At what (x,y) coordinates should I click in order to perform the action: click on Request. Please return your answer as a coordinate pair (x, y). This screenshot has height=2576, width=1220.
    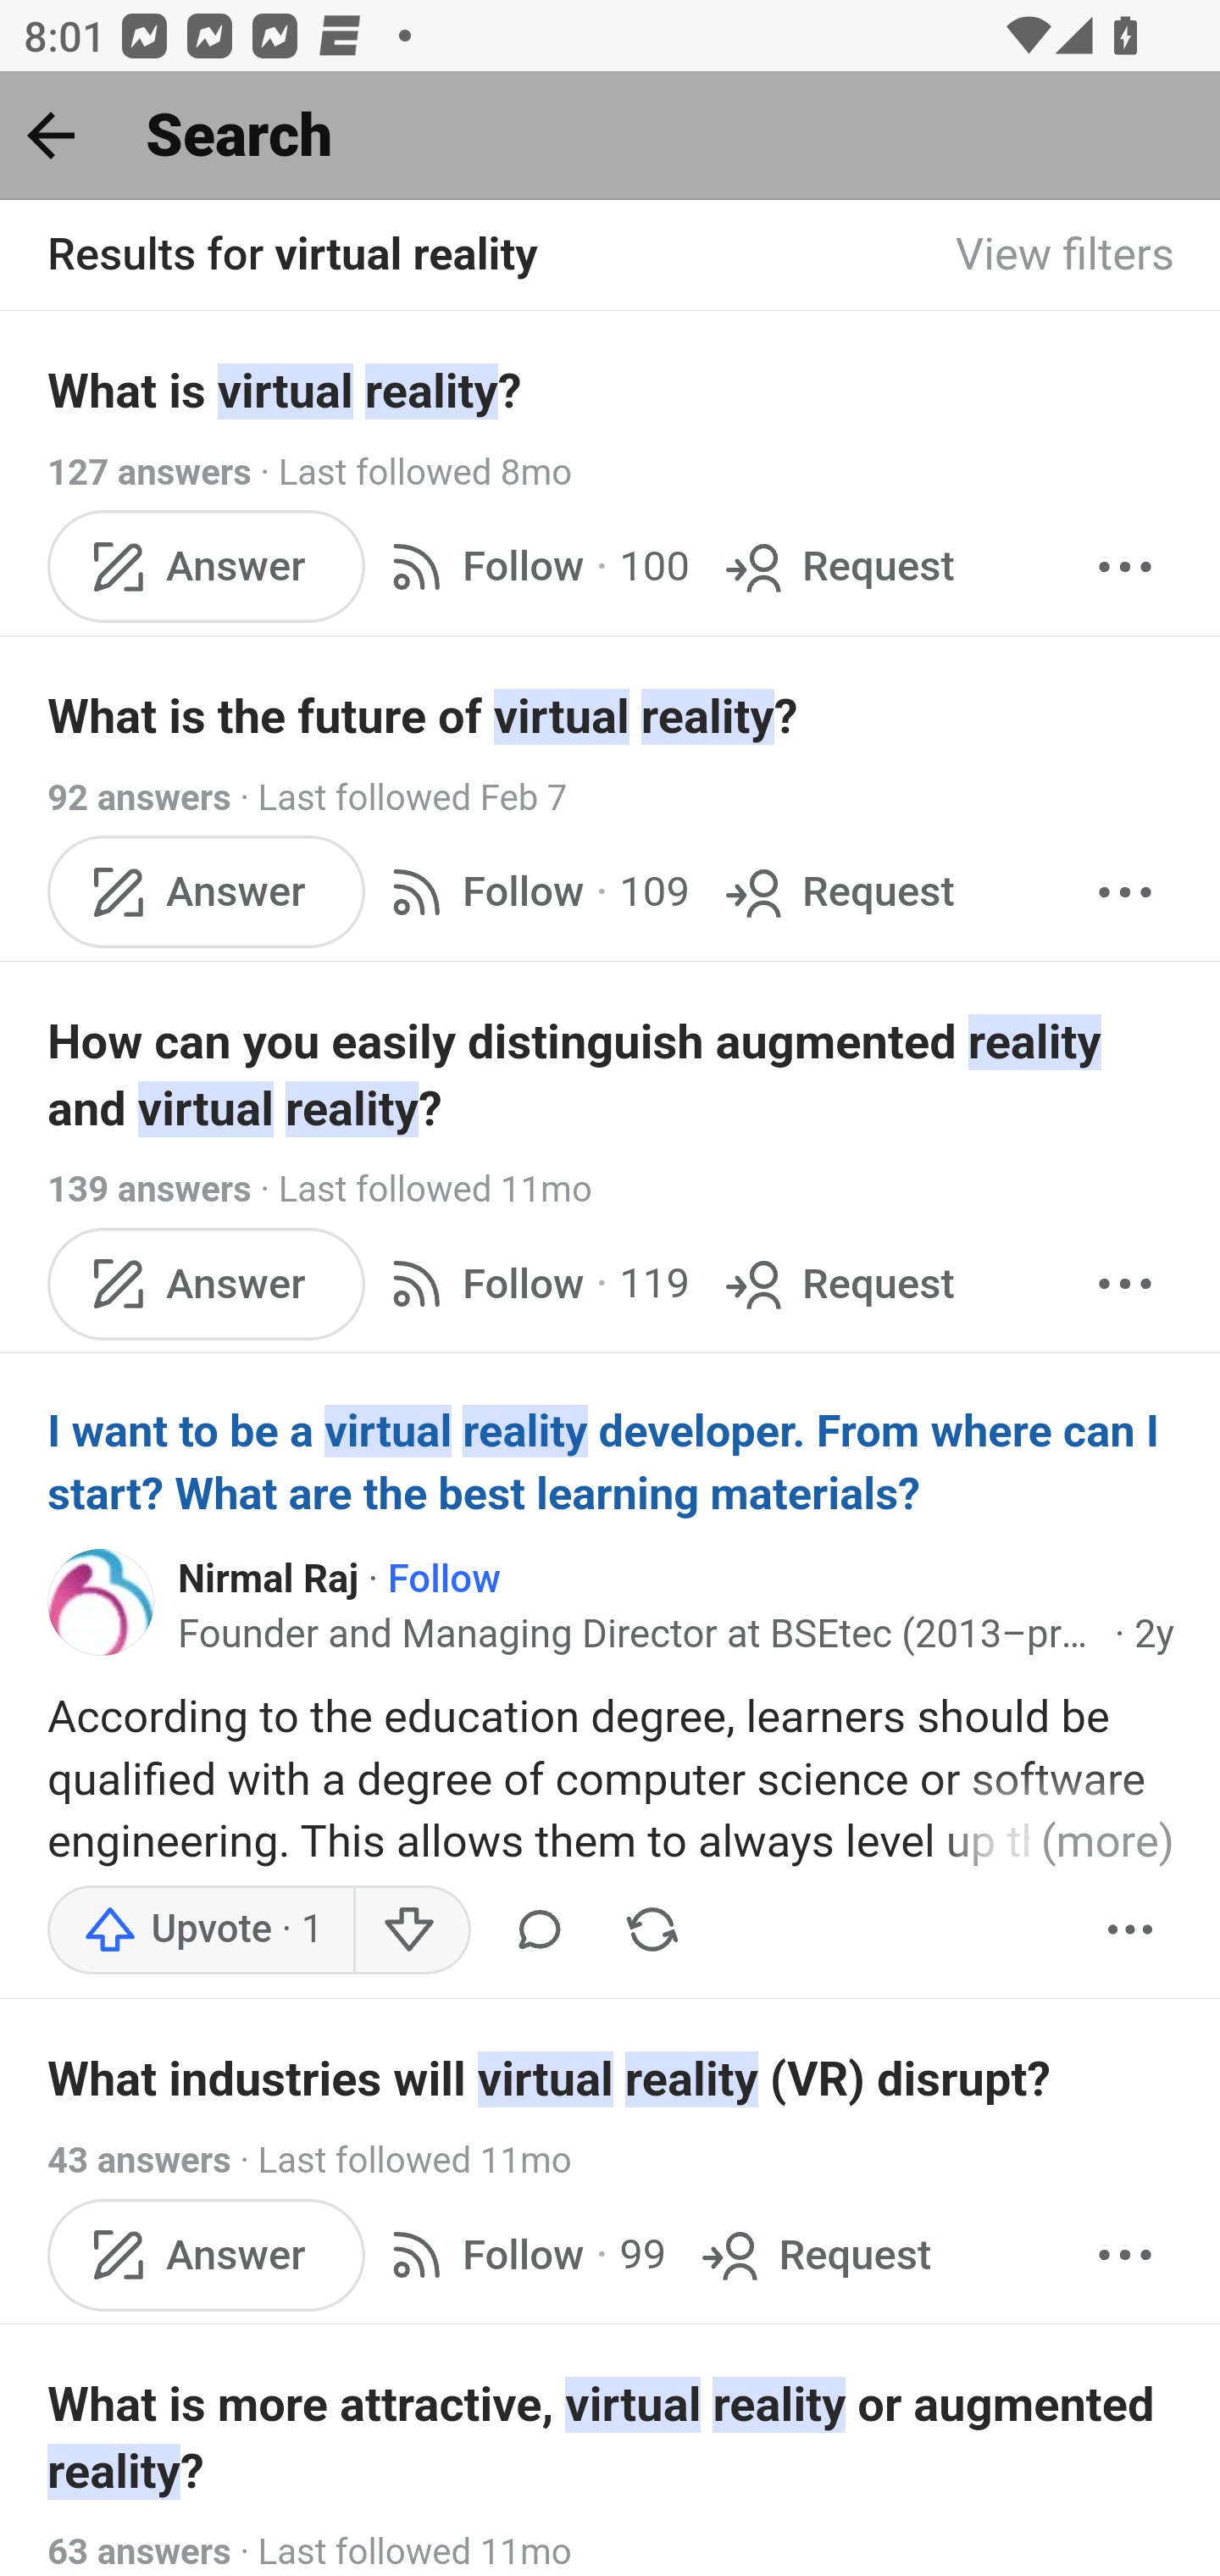
    Looking at the image, I should click on (837, 564).